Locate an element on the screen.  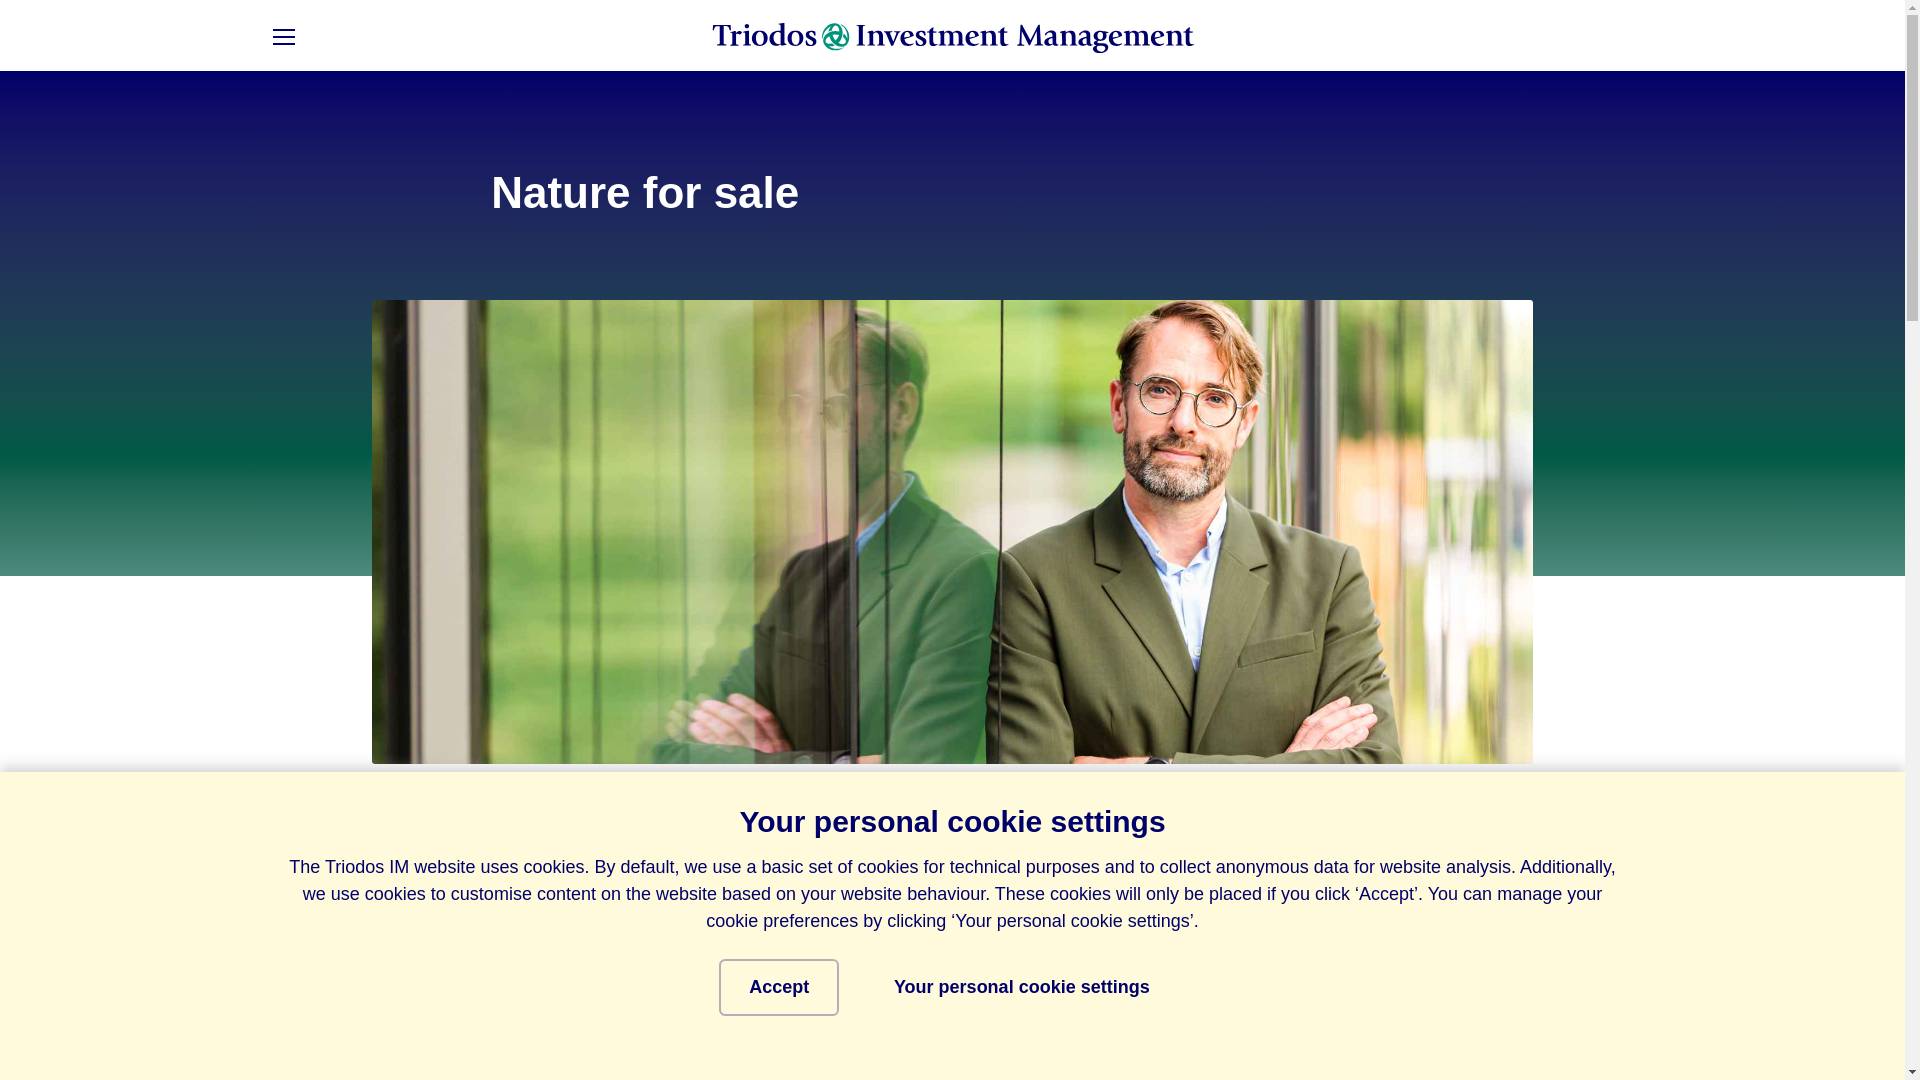
Open is located at coordinates (316, 37).